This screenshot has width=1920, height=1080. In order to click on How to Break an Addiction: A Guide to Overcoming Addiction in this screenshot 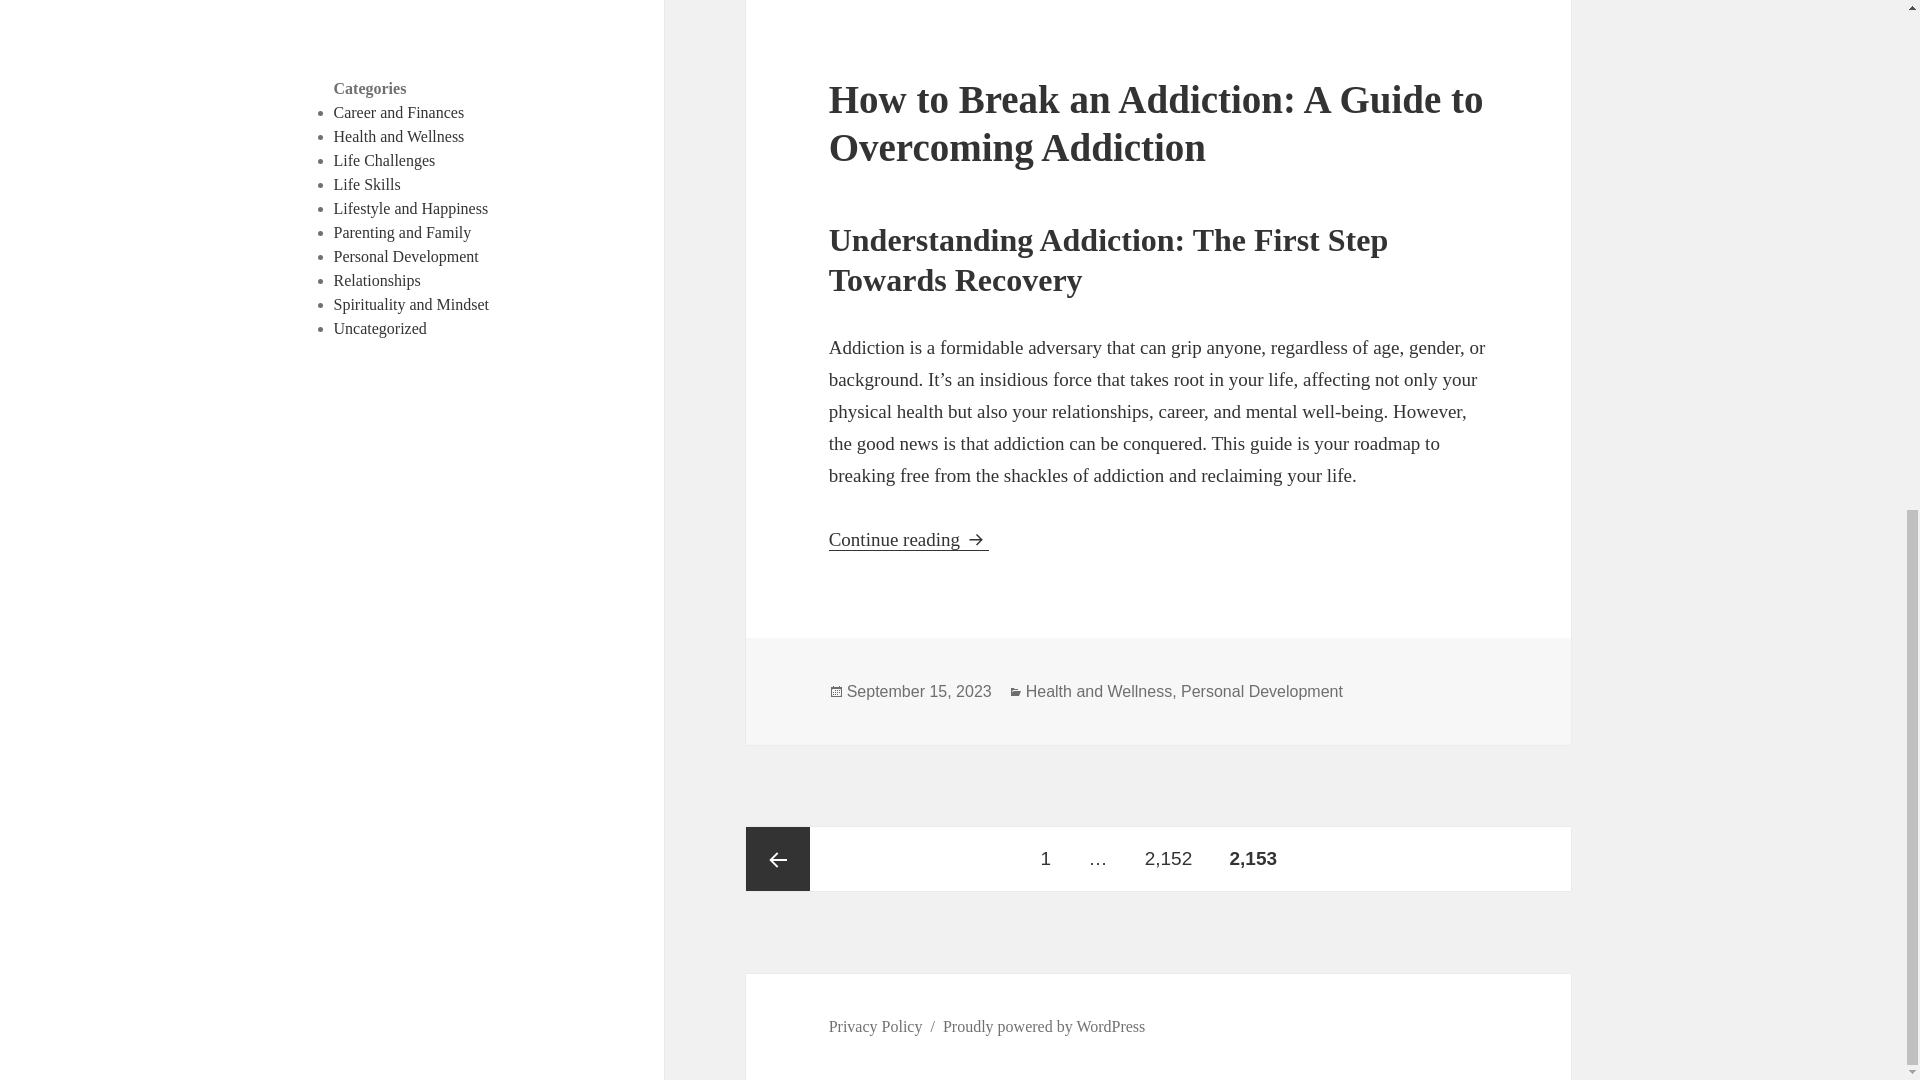, I will do `click(406, 256)`.